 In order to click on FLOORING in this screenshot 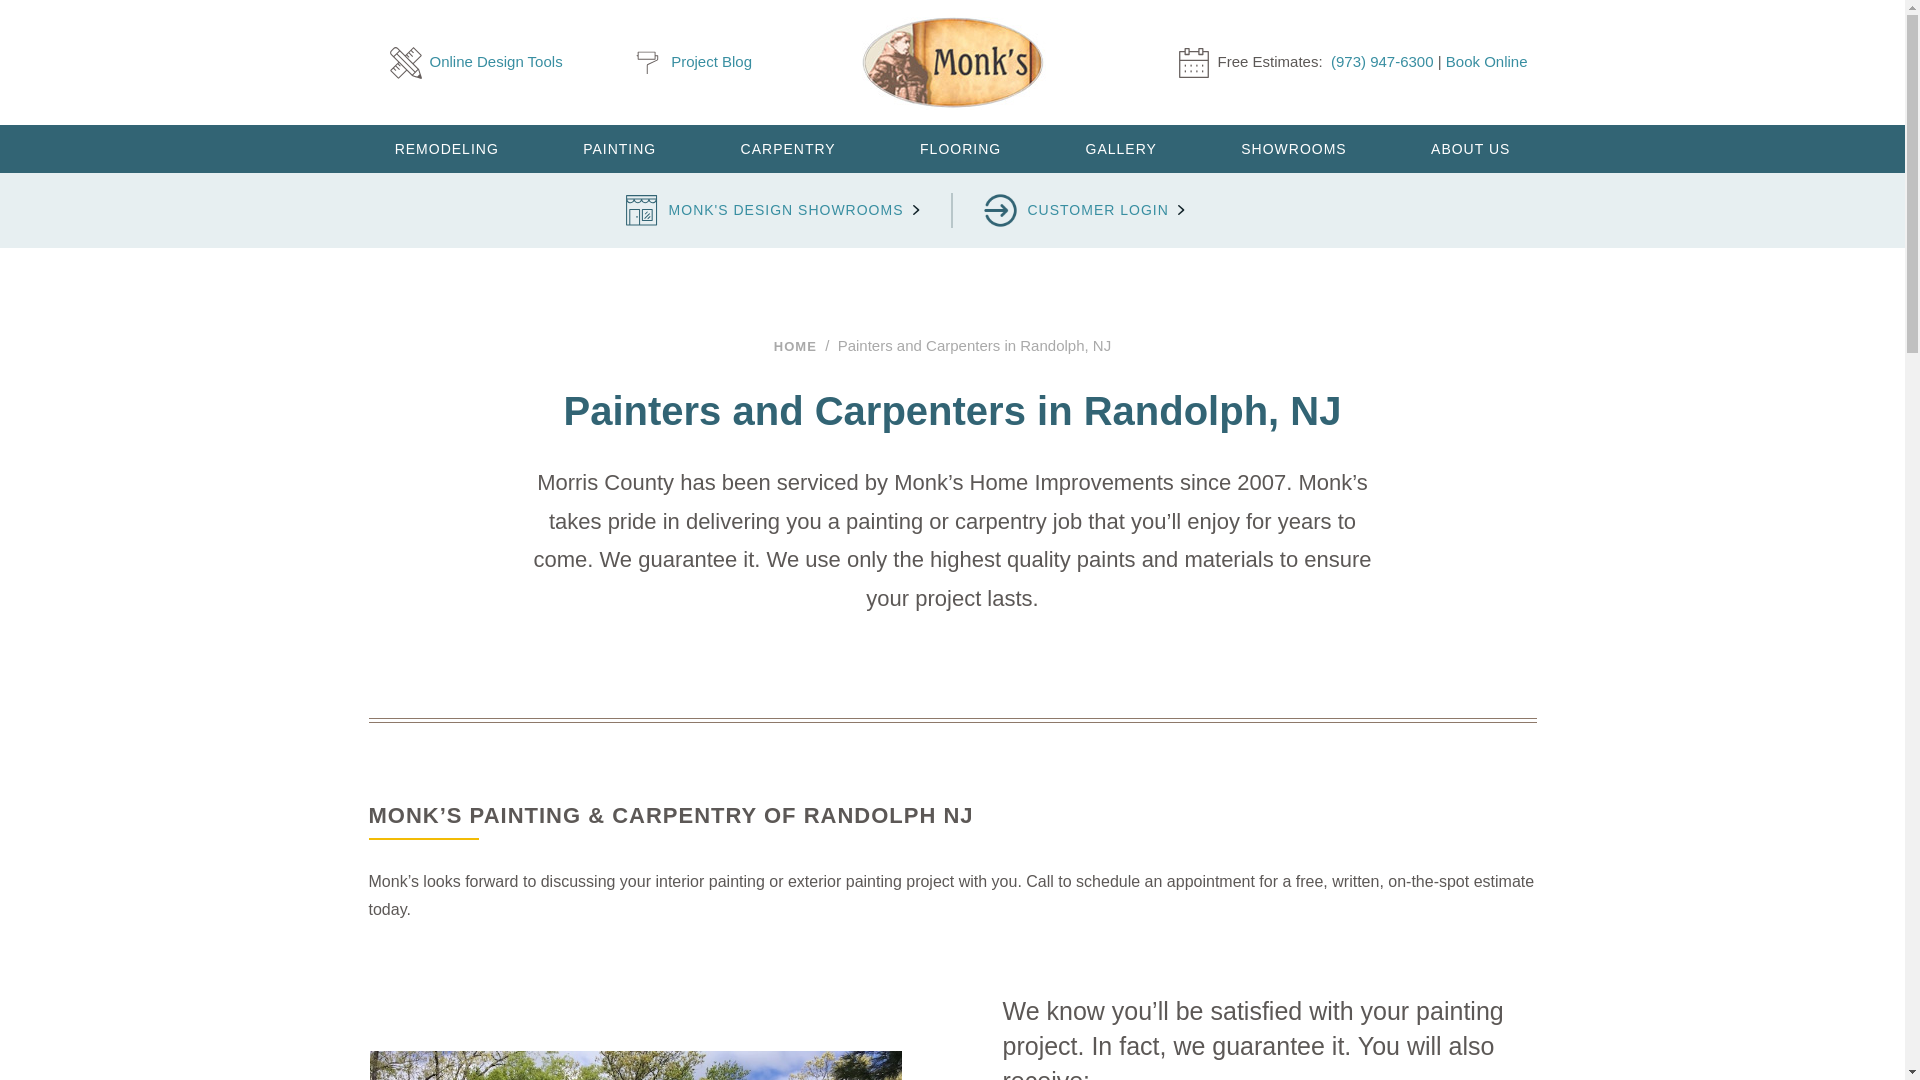, I will do `click(960, 148)`.